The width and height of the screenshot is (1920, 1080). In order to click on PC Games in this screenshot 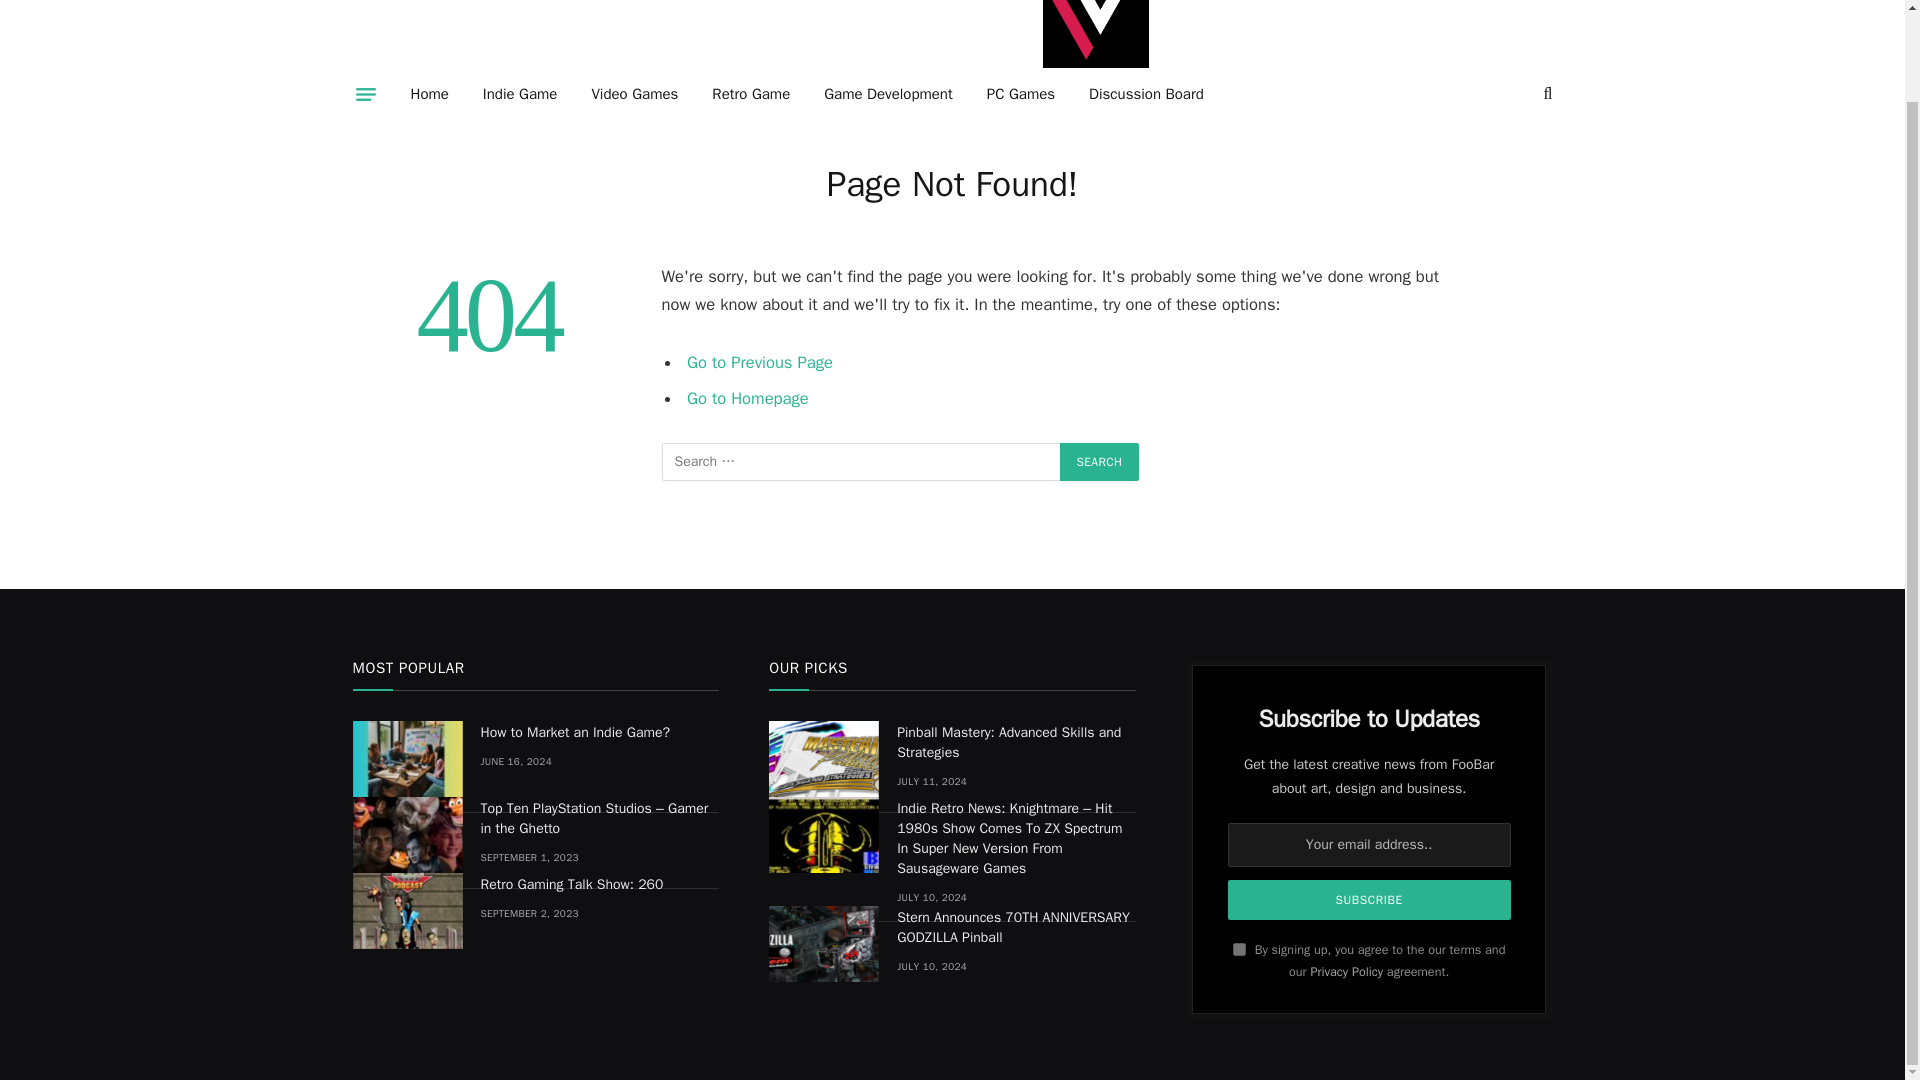, I will do `click(1020, 94)`.